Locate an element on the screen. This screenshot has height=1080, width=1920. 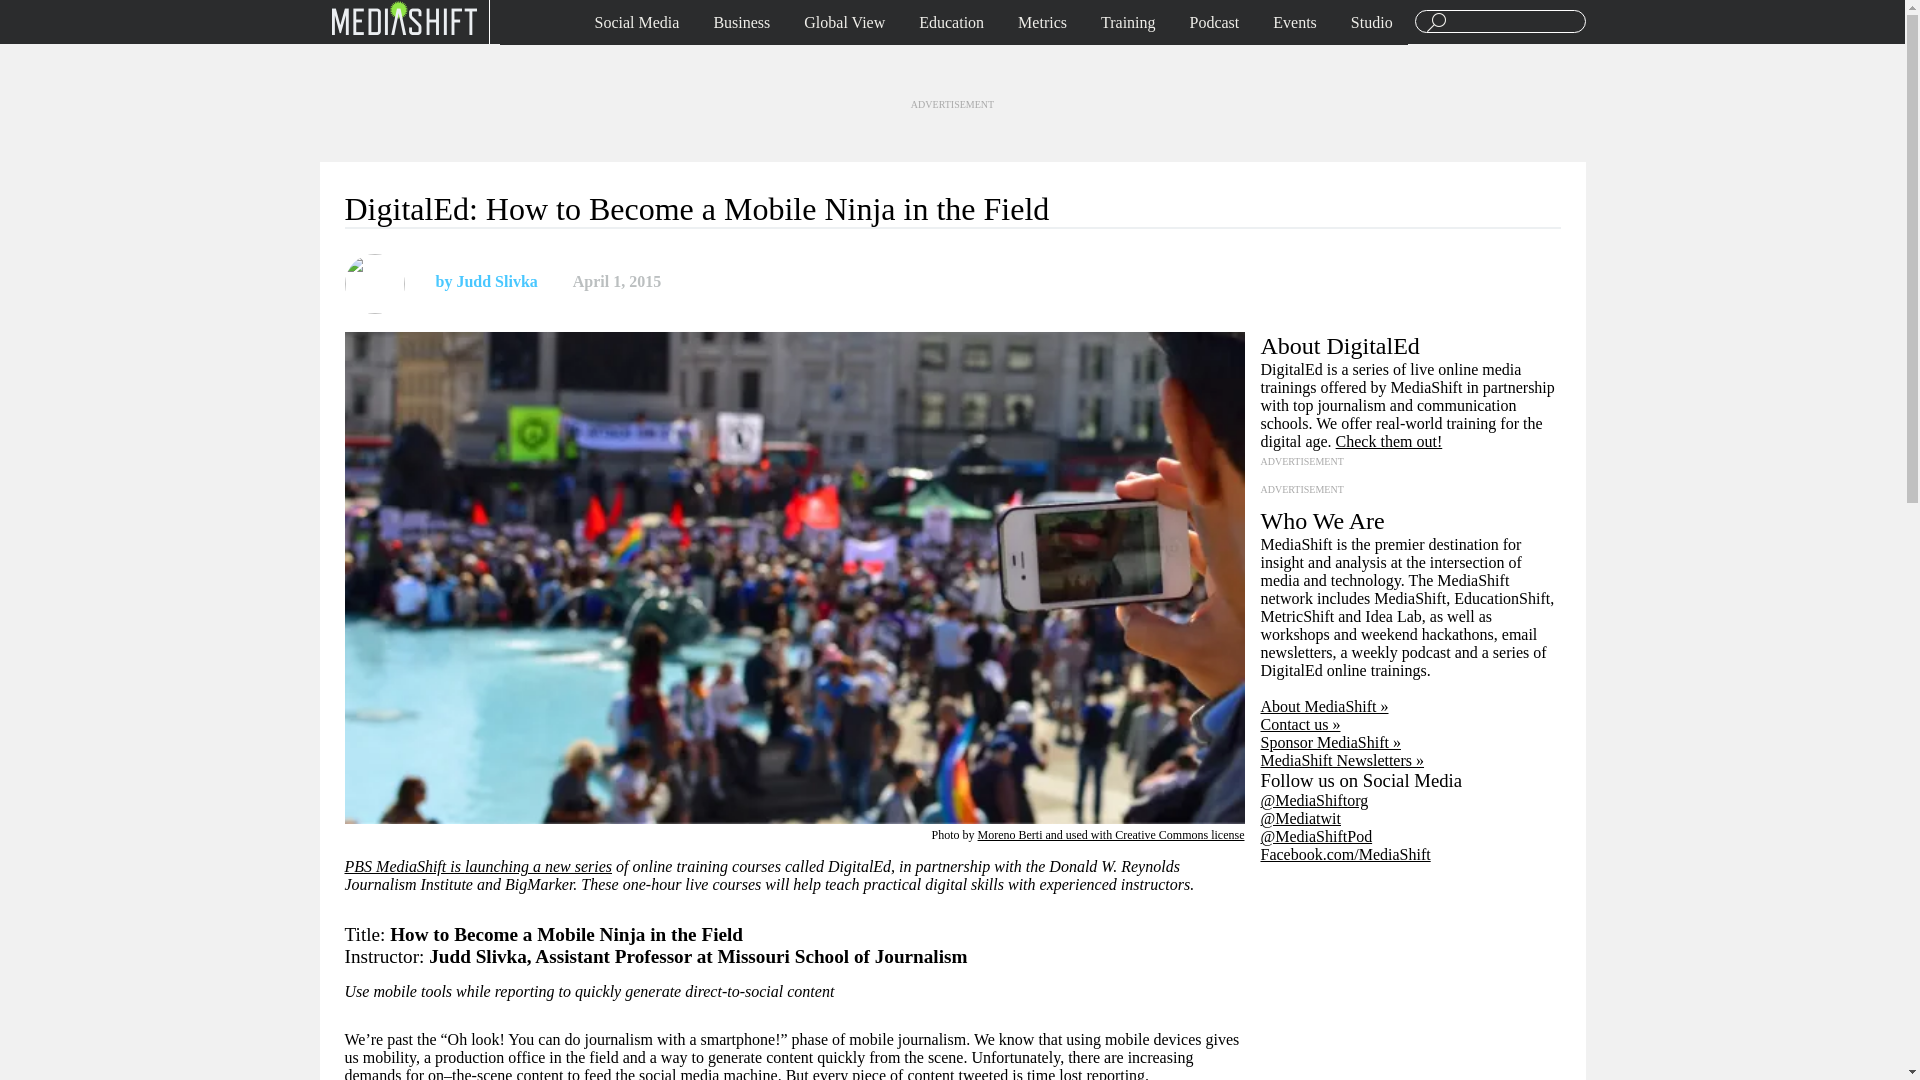
Education is located at coordinates (951, 22).